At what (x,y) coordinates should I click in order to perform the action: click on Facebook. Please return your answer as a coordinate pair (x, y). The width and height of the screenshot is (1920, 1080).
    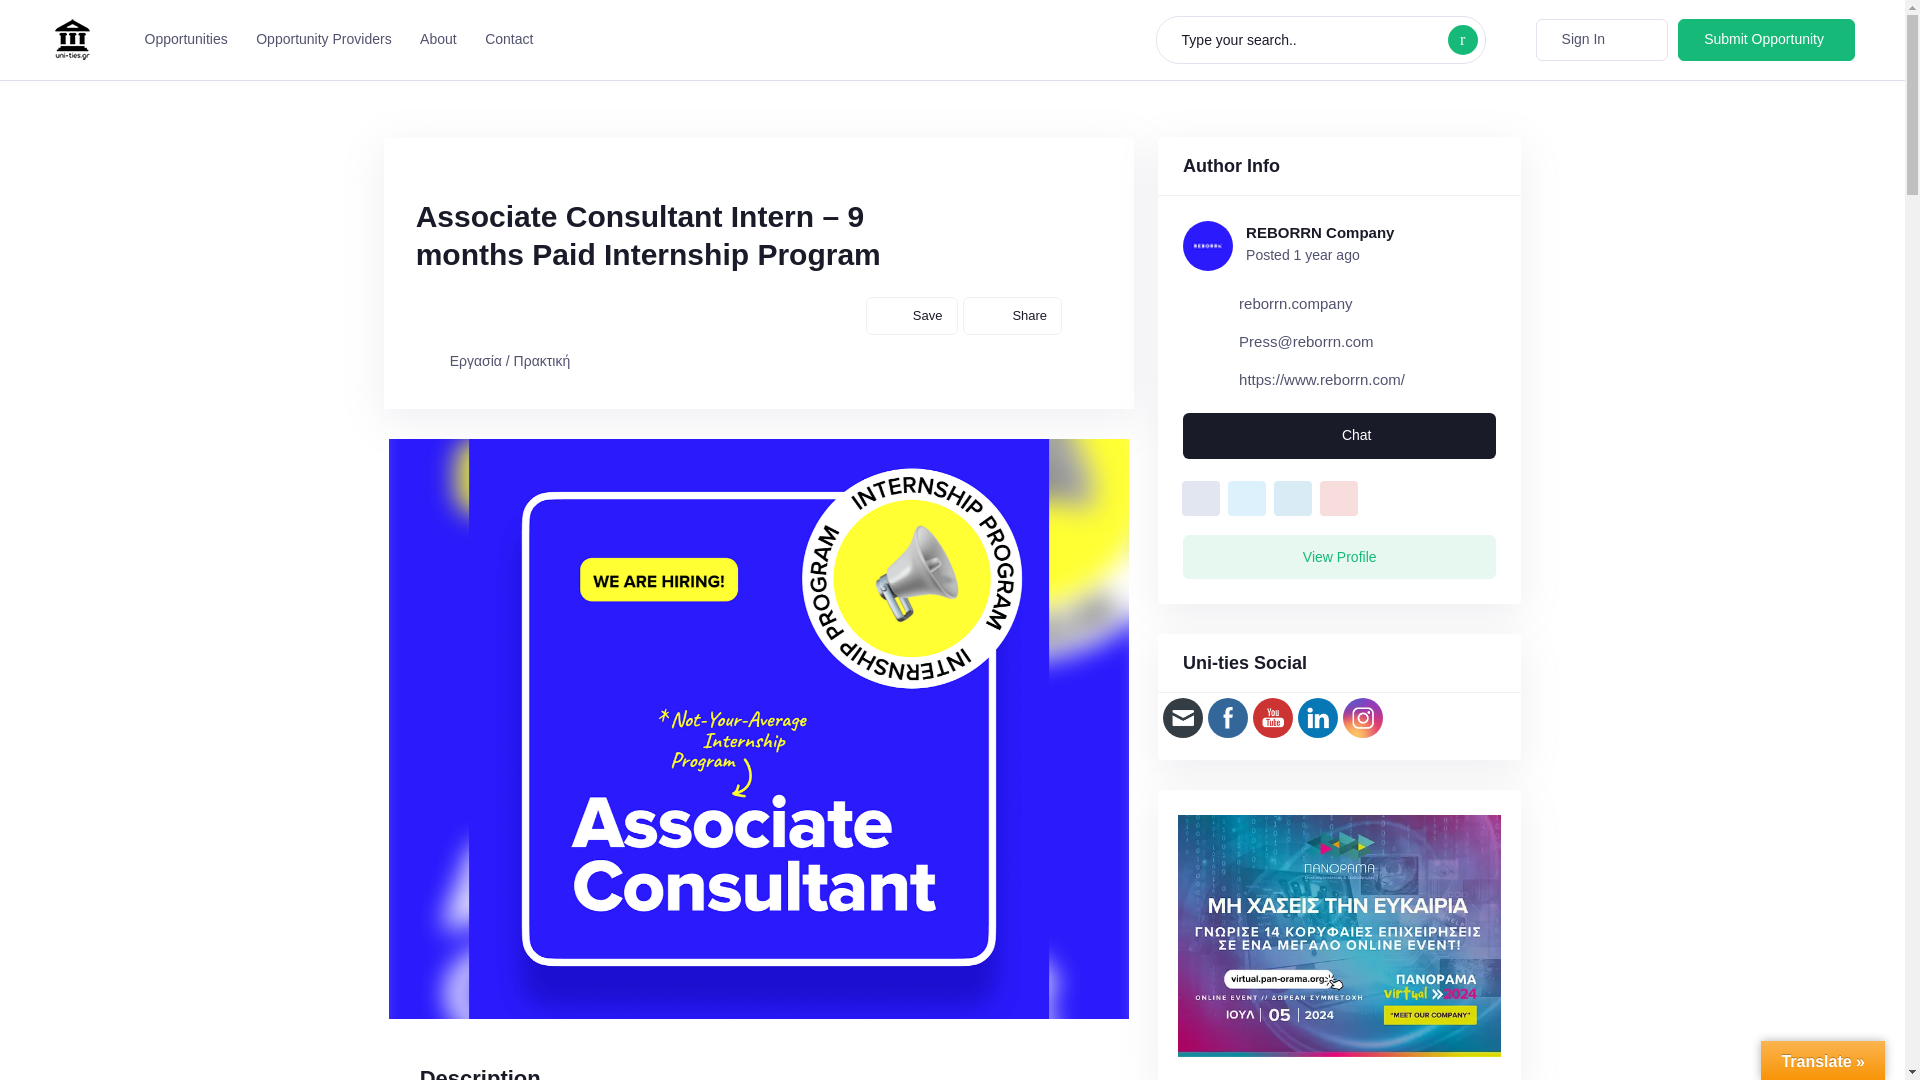
    Looking at the image, I should click on (1228, 716).